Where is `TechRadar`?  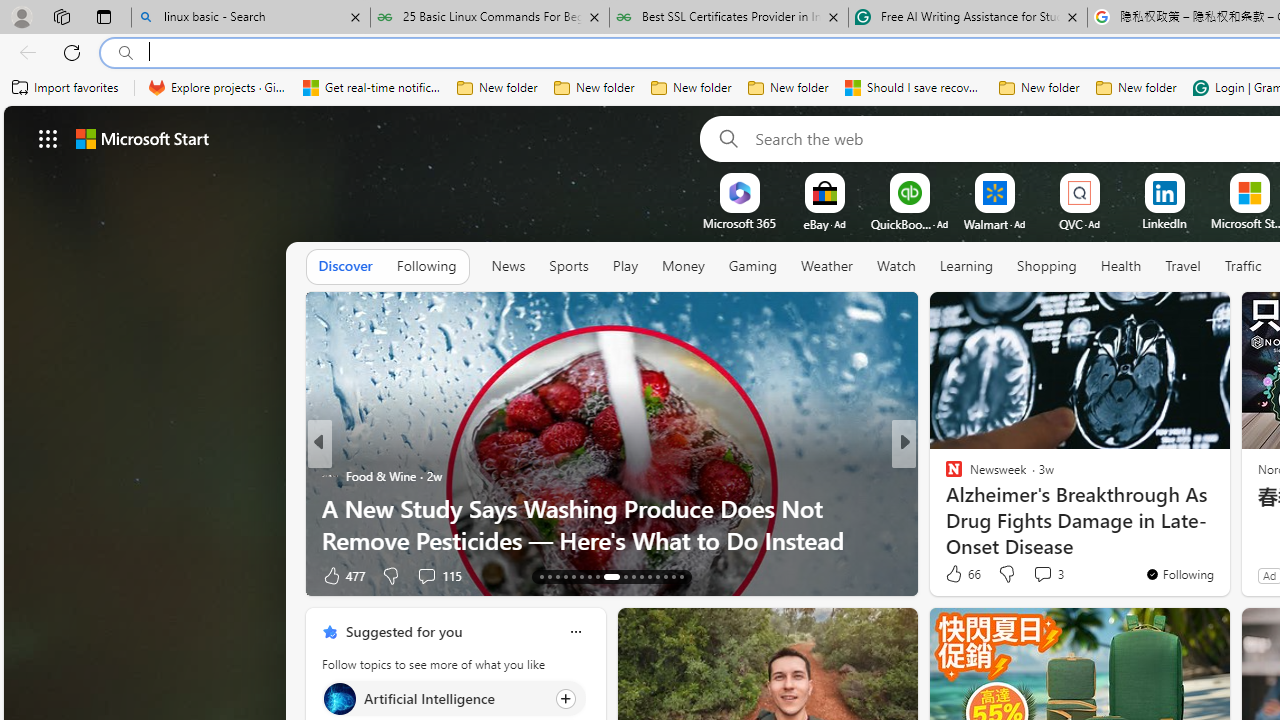 TechRadar is located at coordinates (944, 508).